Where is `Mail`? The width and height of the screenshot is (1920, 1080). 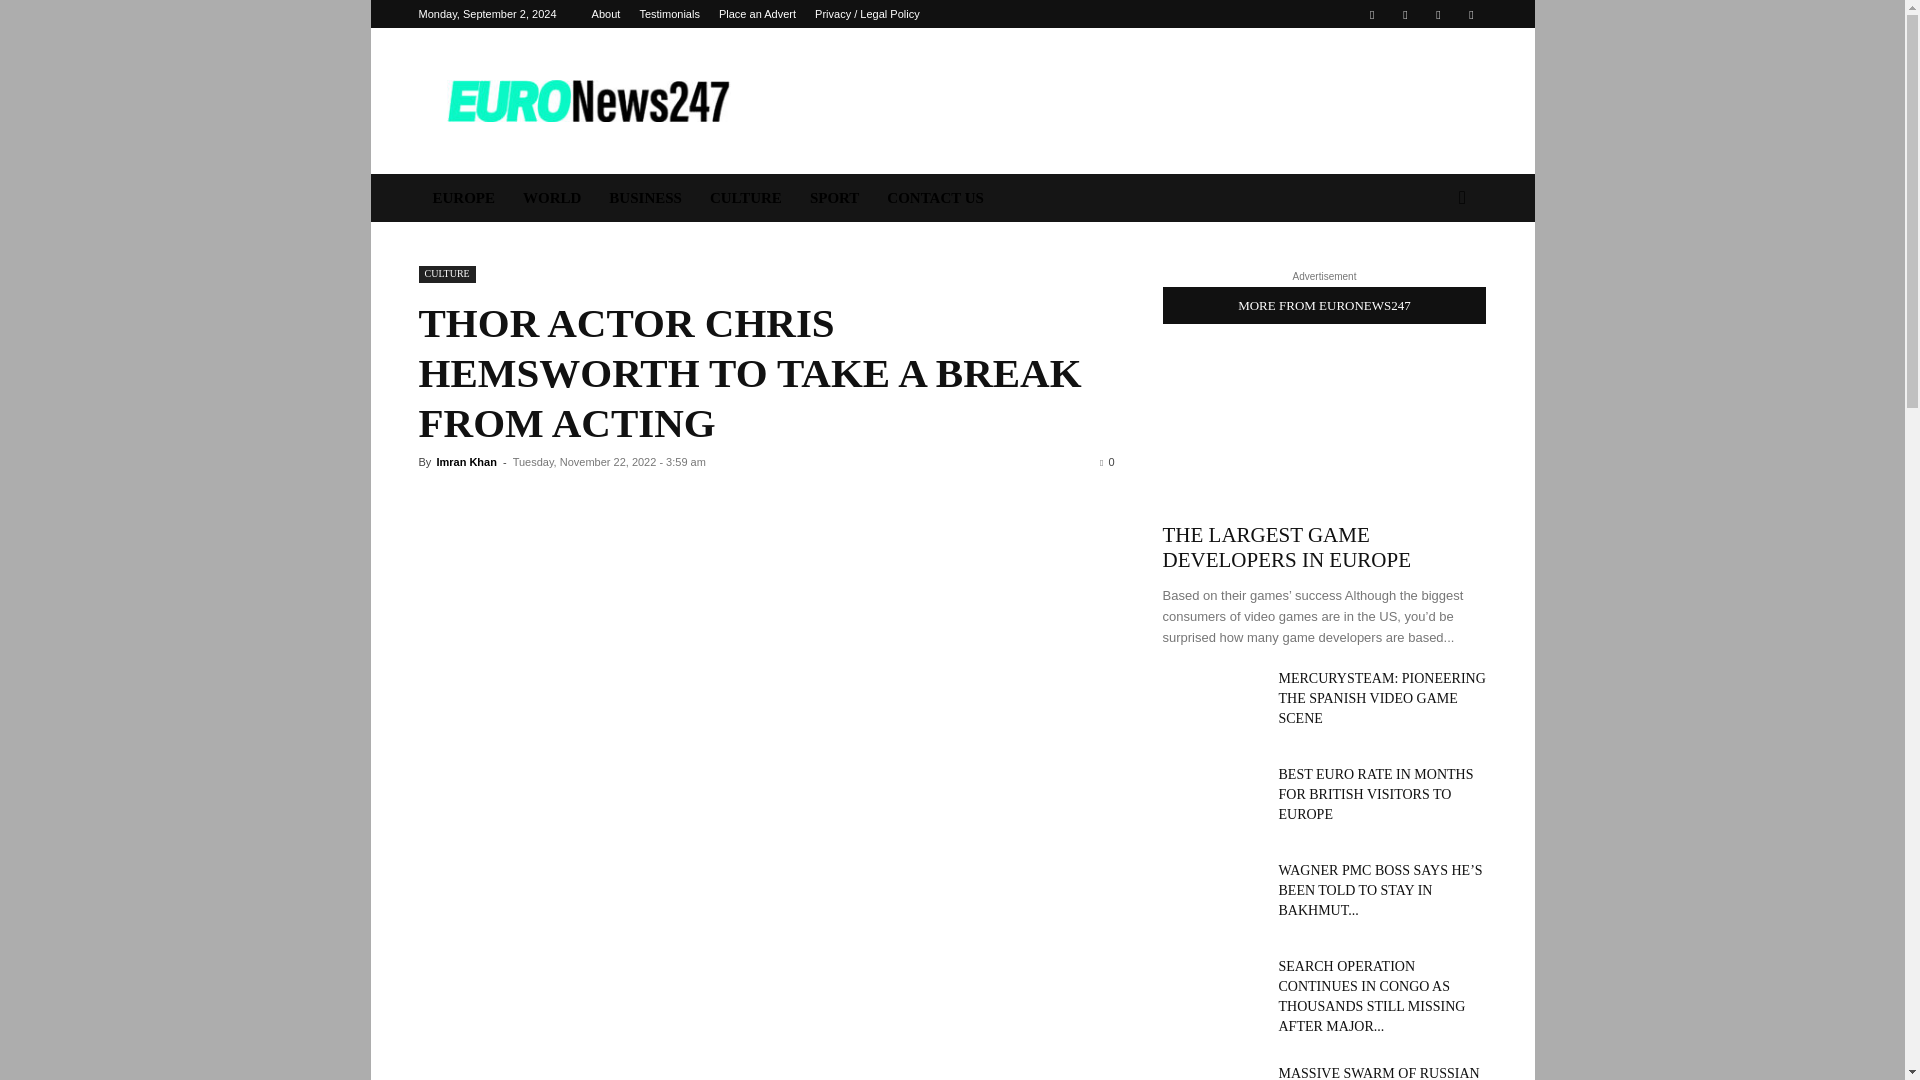
Mail is located at coordinates (1405, 14).